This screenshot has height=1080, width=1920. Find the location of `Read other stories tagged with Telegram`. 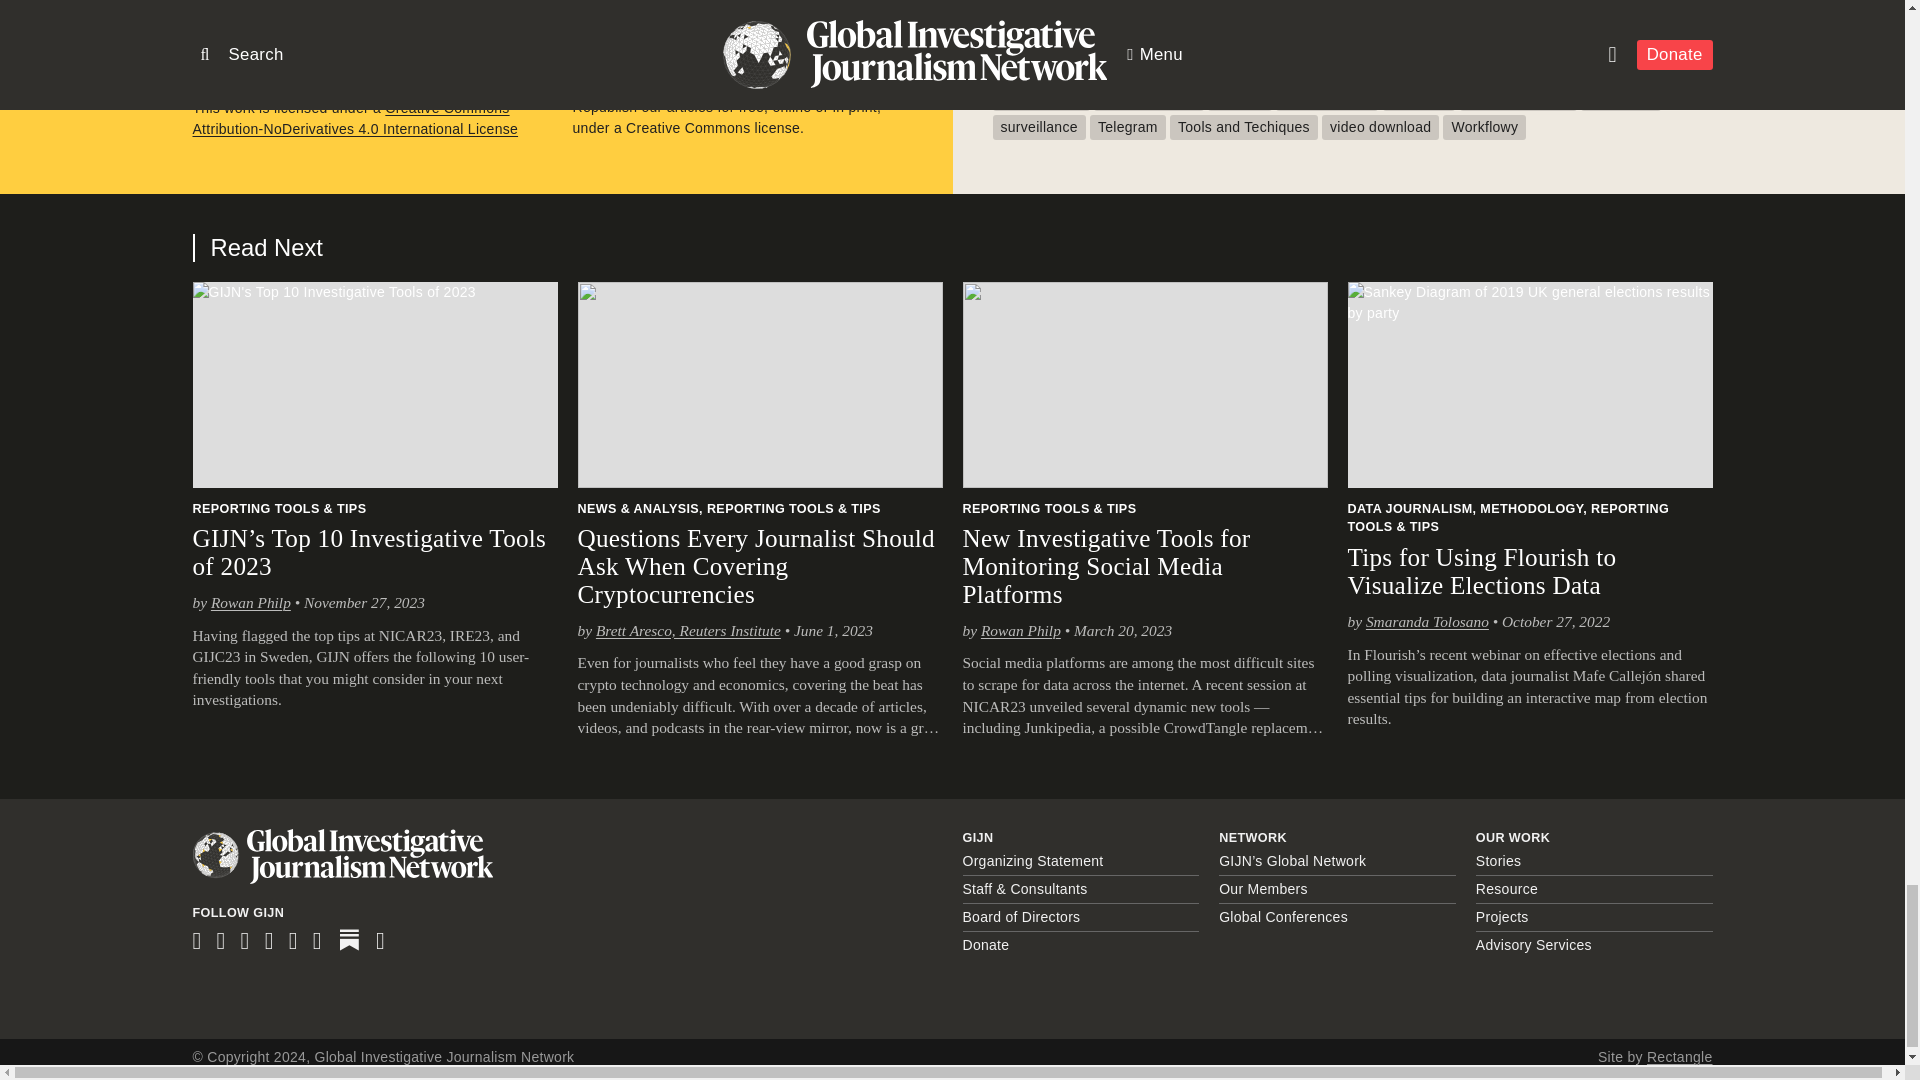

Read other stories tagged with Telegram is located at coordinates (1128, 127).